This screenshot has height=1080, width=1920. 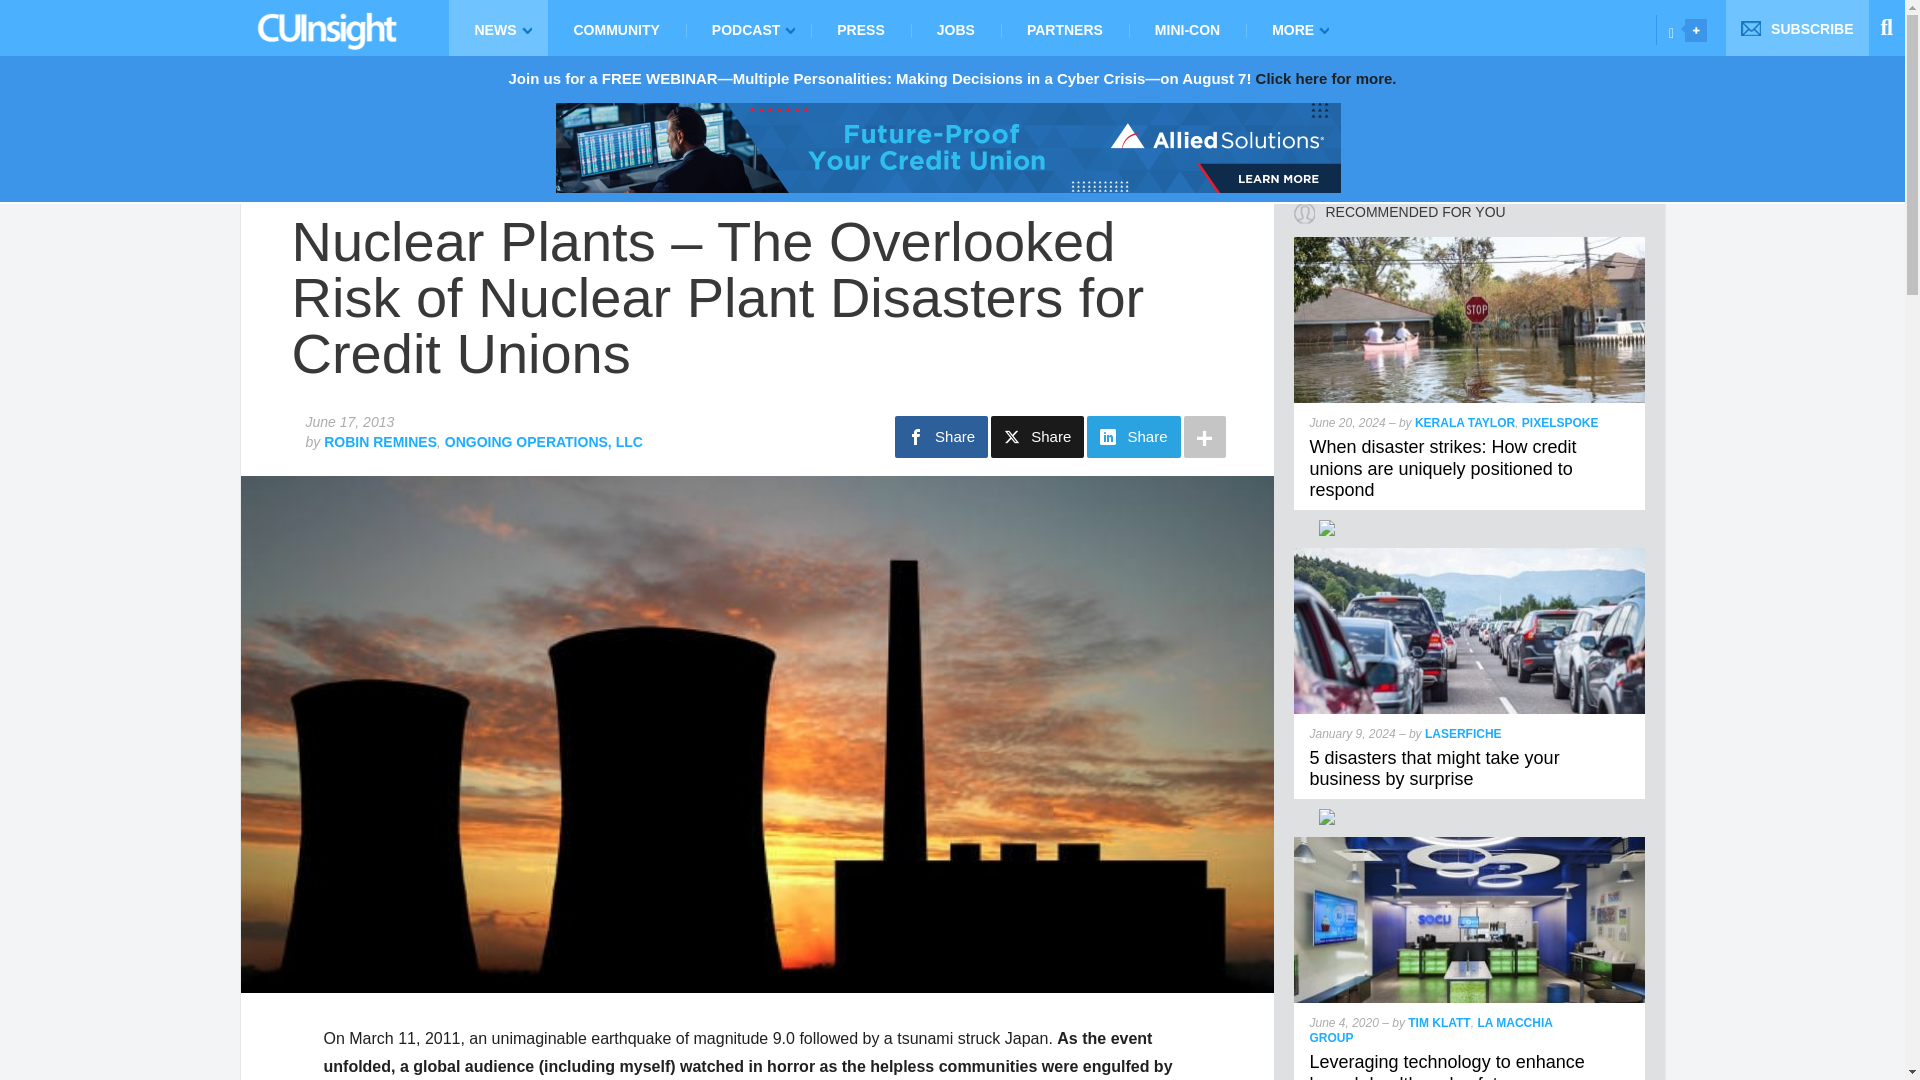 I want to click on NEWS, so click(x=497, y=28).